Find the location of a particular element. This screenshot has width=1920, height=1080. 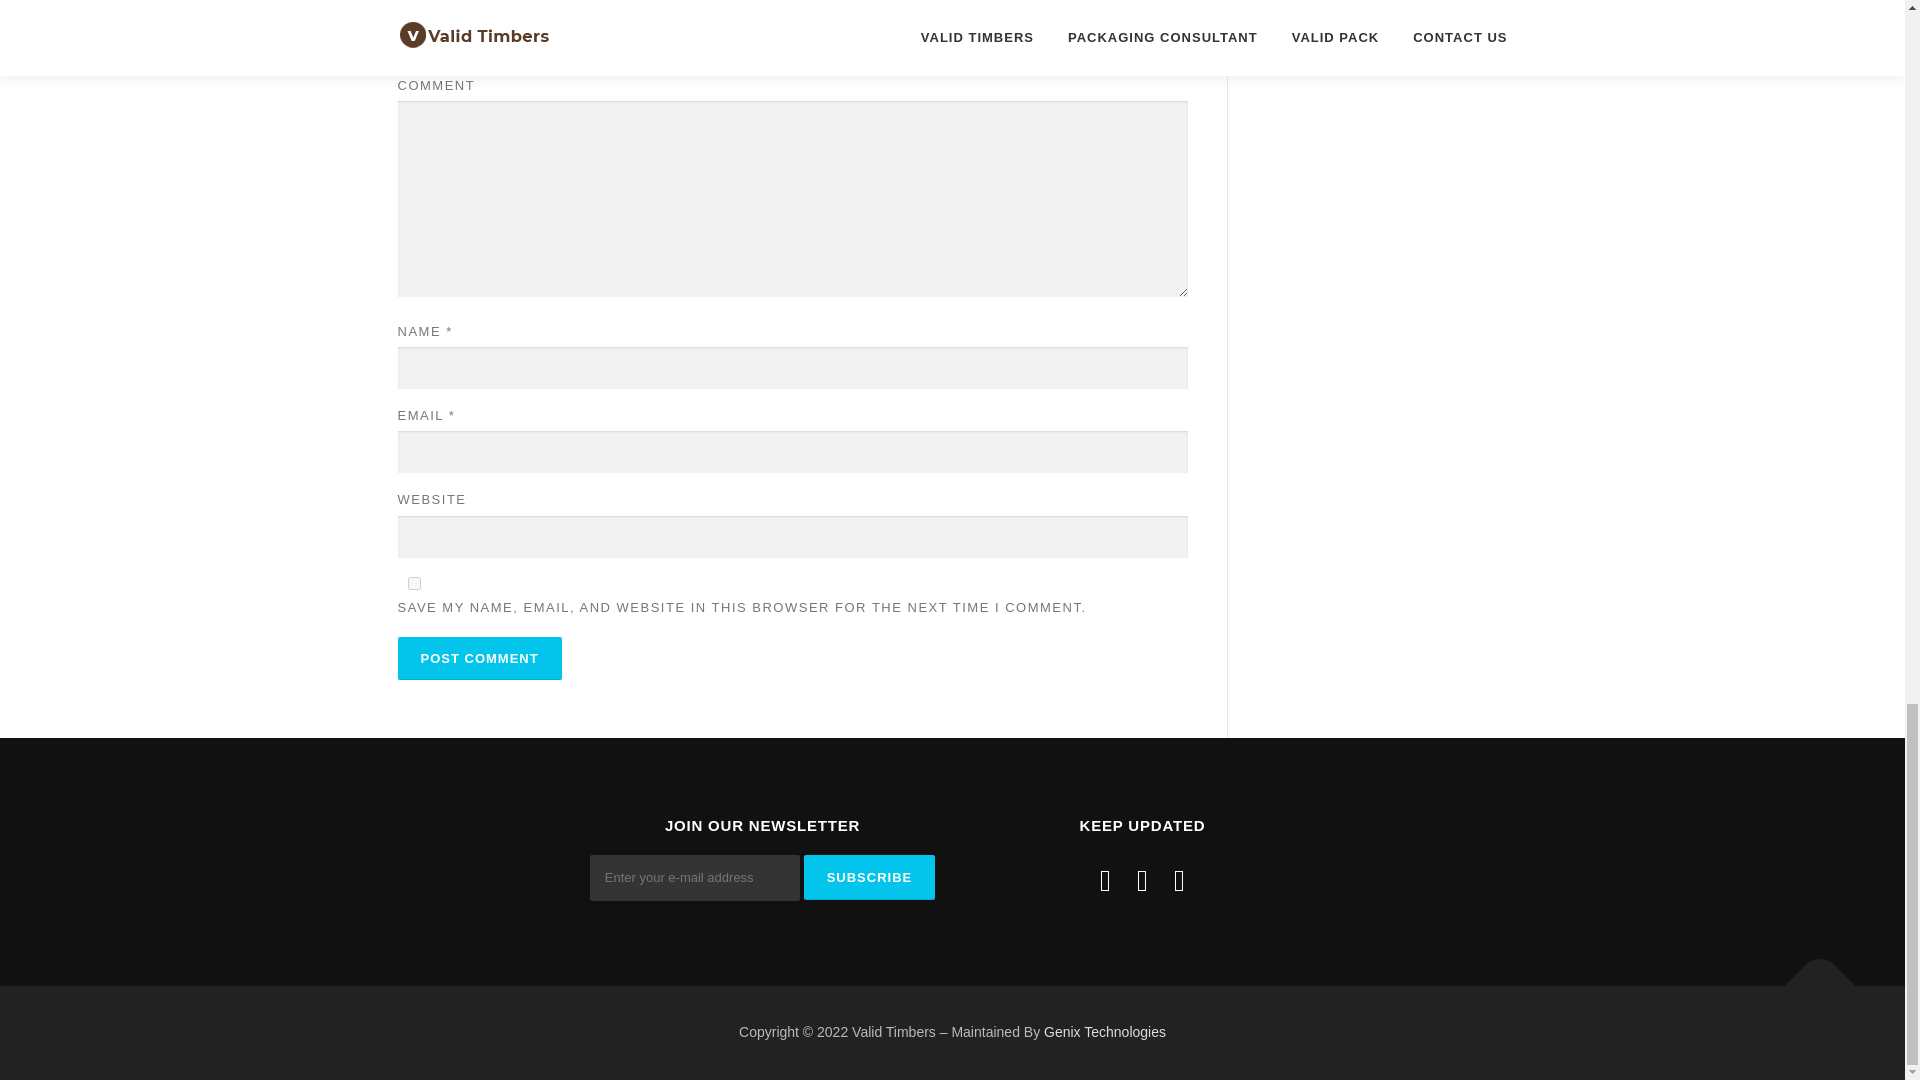

Subscribe is located at coordinates (870, 877).